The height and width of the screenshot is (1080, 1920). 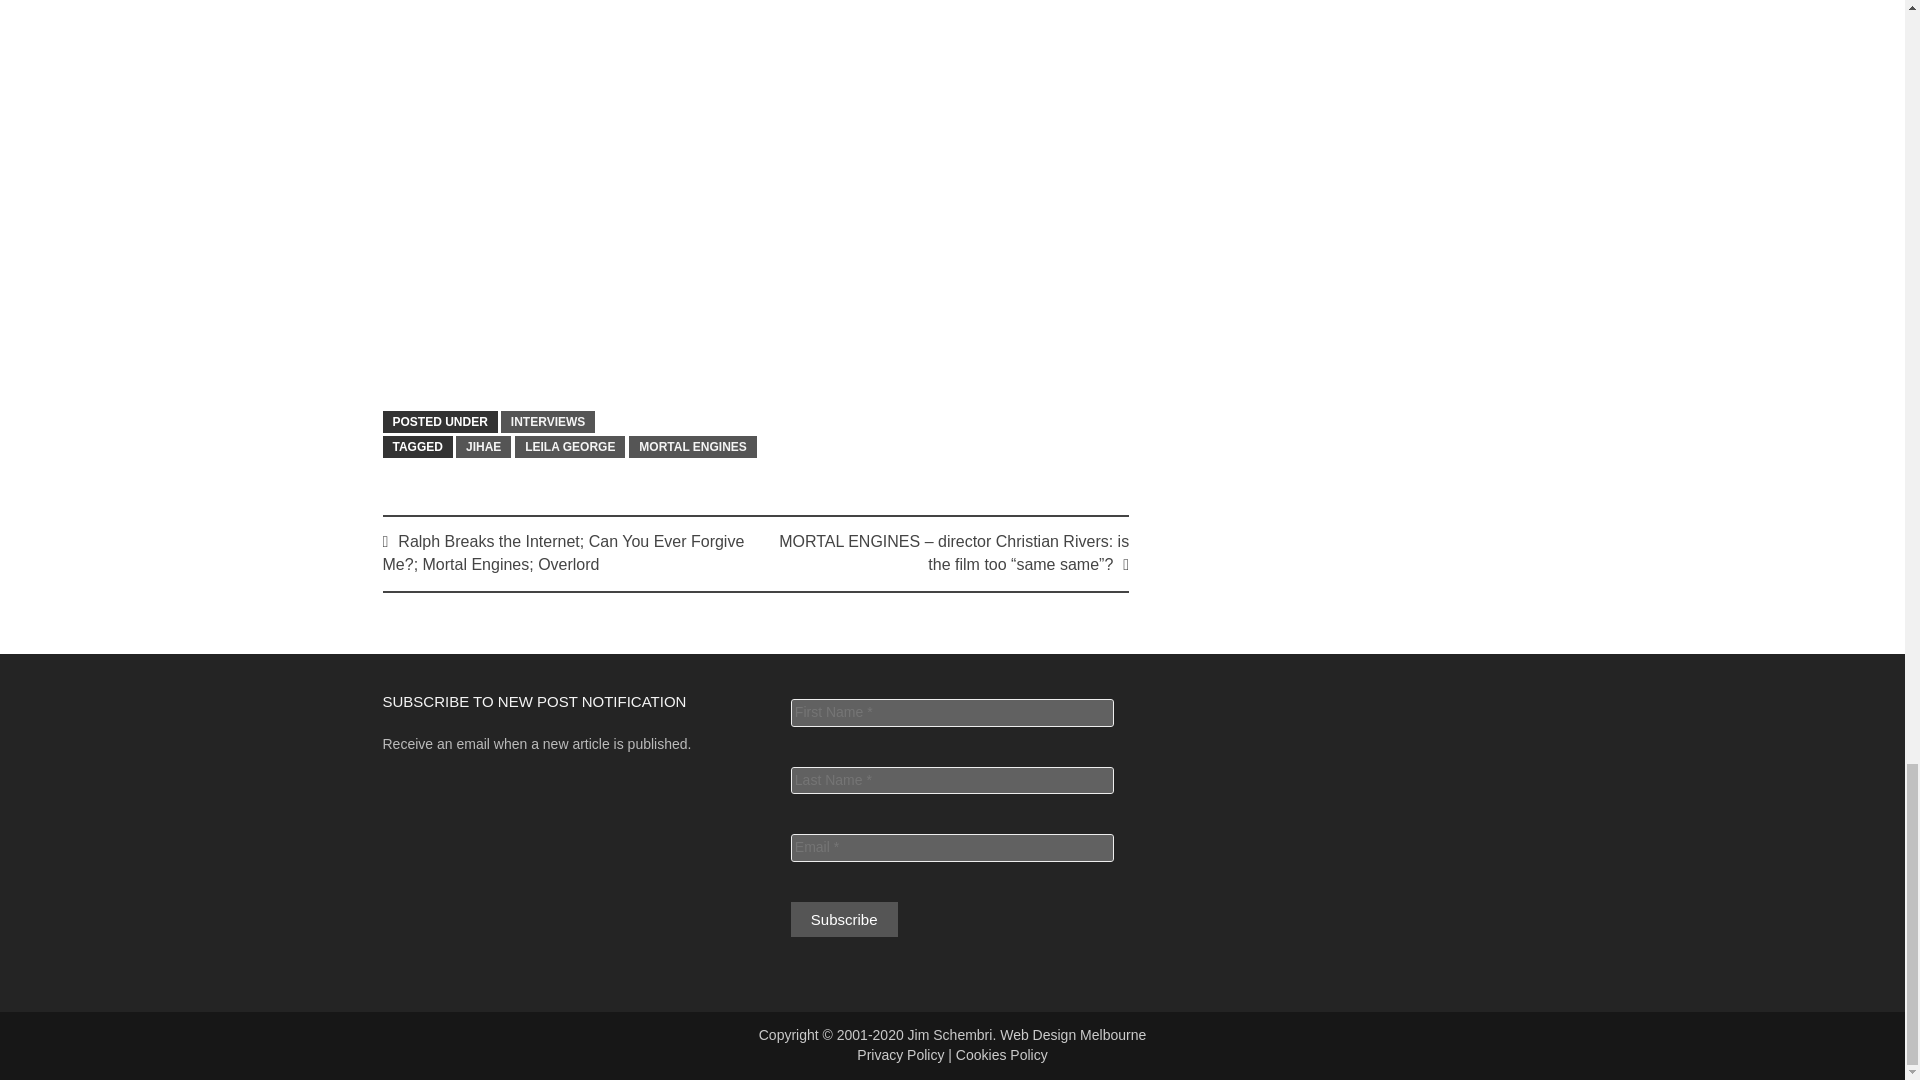 I want to click on Privacy Policy, so click(x=900, y=1054).